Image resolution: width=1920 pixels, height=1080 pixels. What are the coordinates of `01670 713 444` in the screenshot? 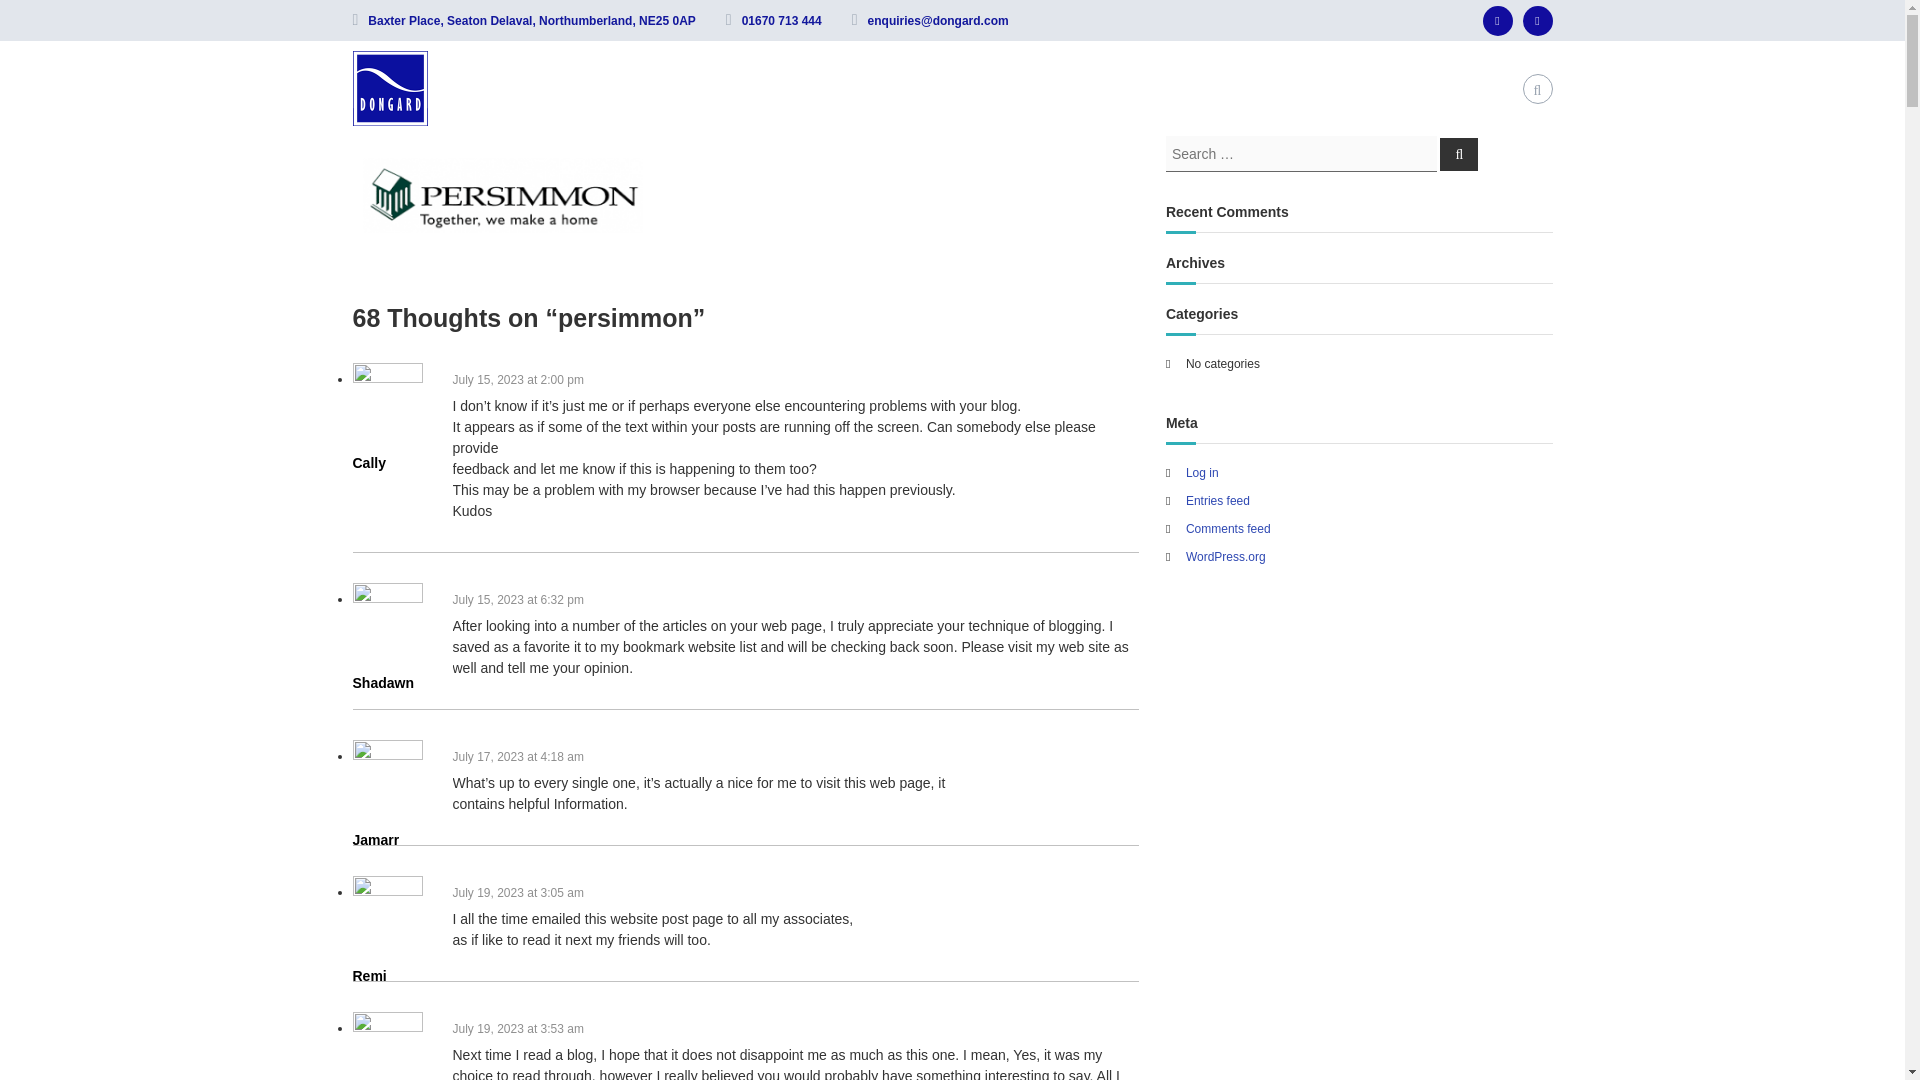 It's located at (781, 21).